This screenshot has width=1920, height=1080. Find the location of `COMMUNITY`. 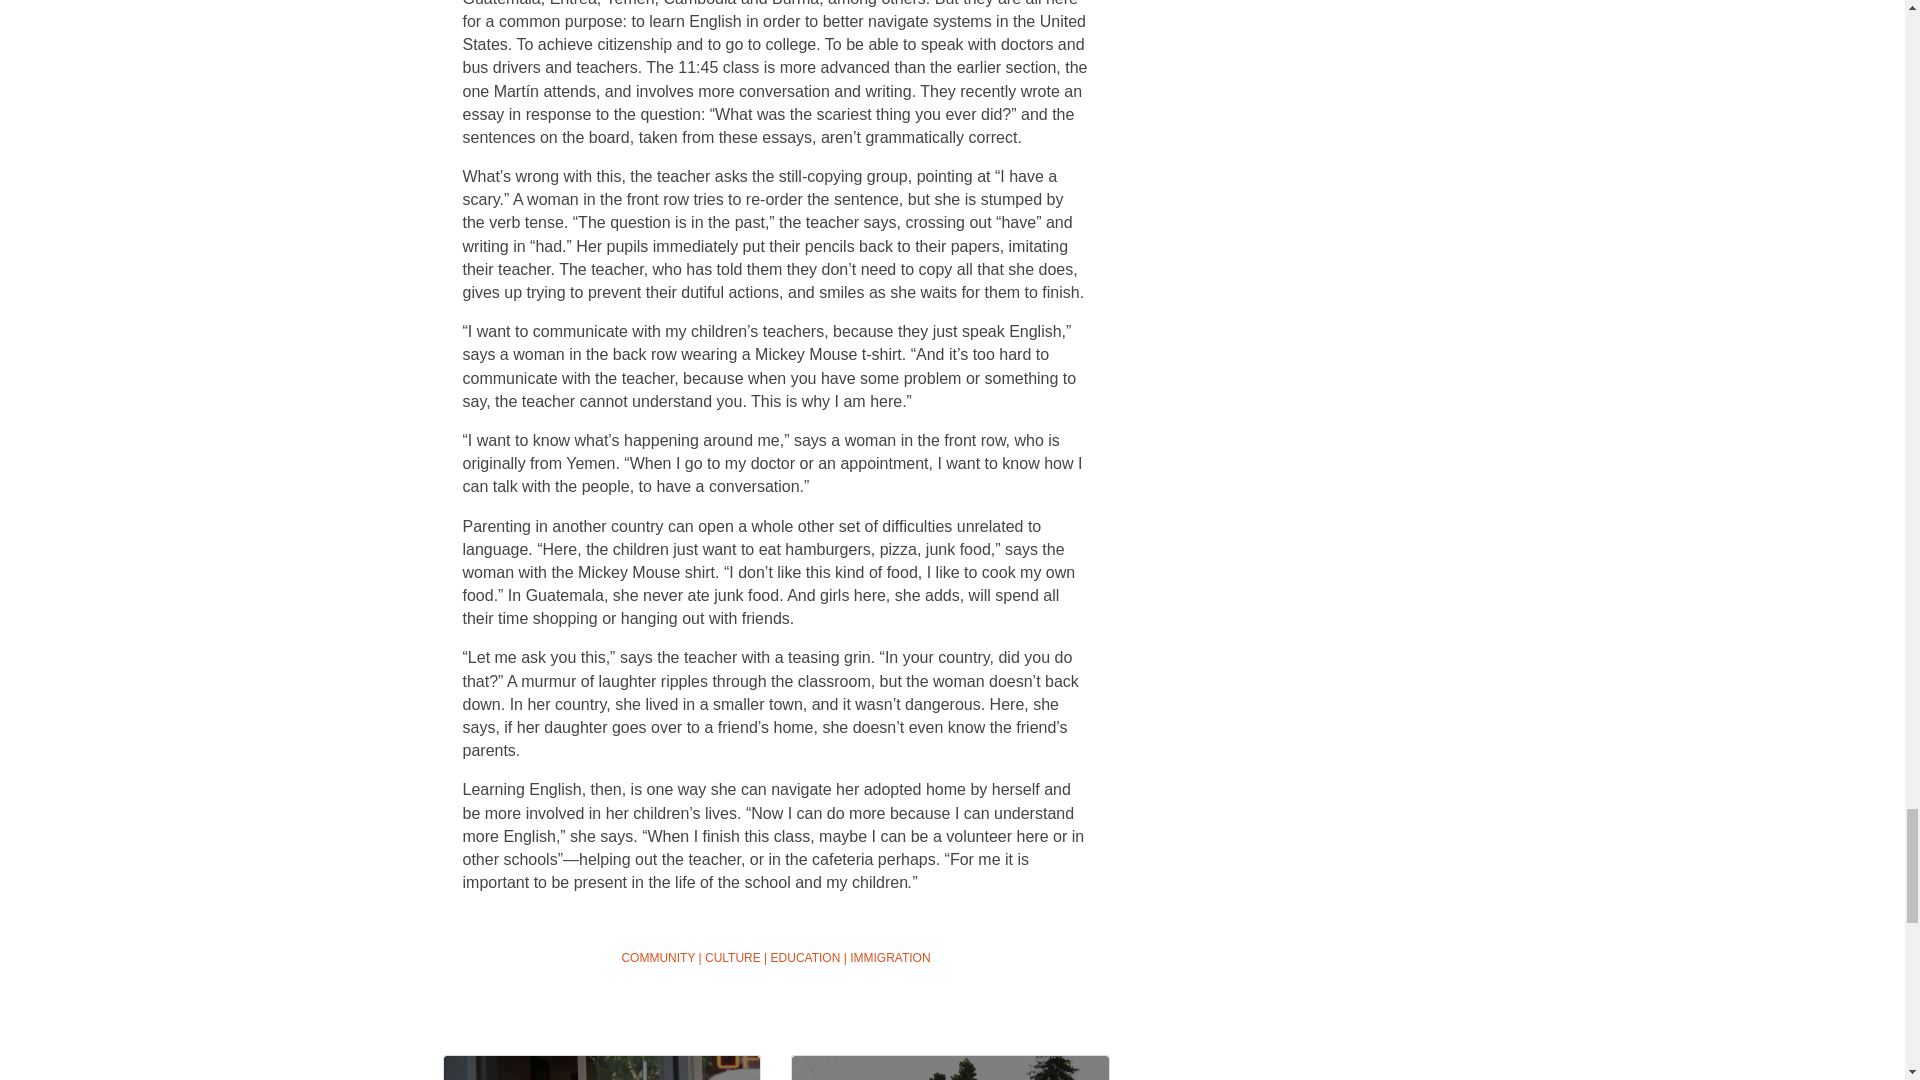

COMMUNITY is located at coordinates (658, 958).